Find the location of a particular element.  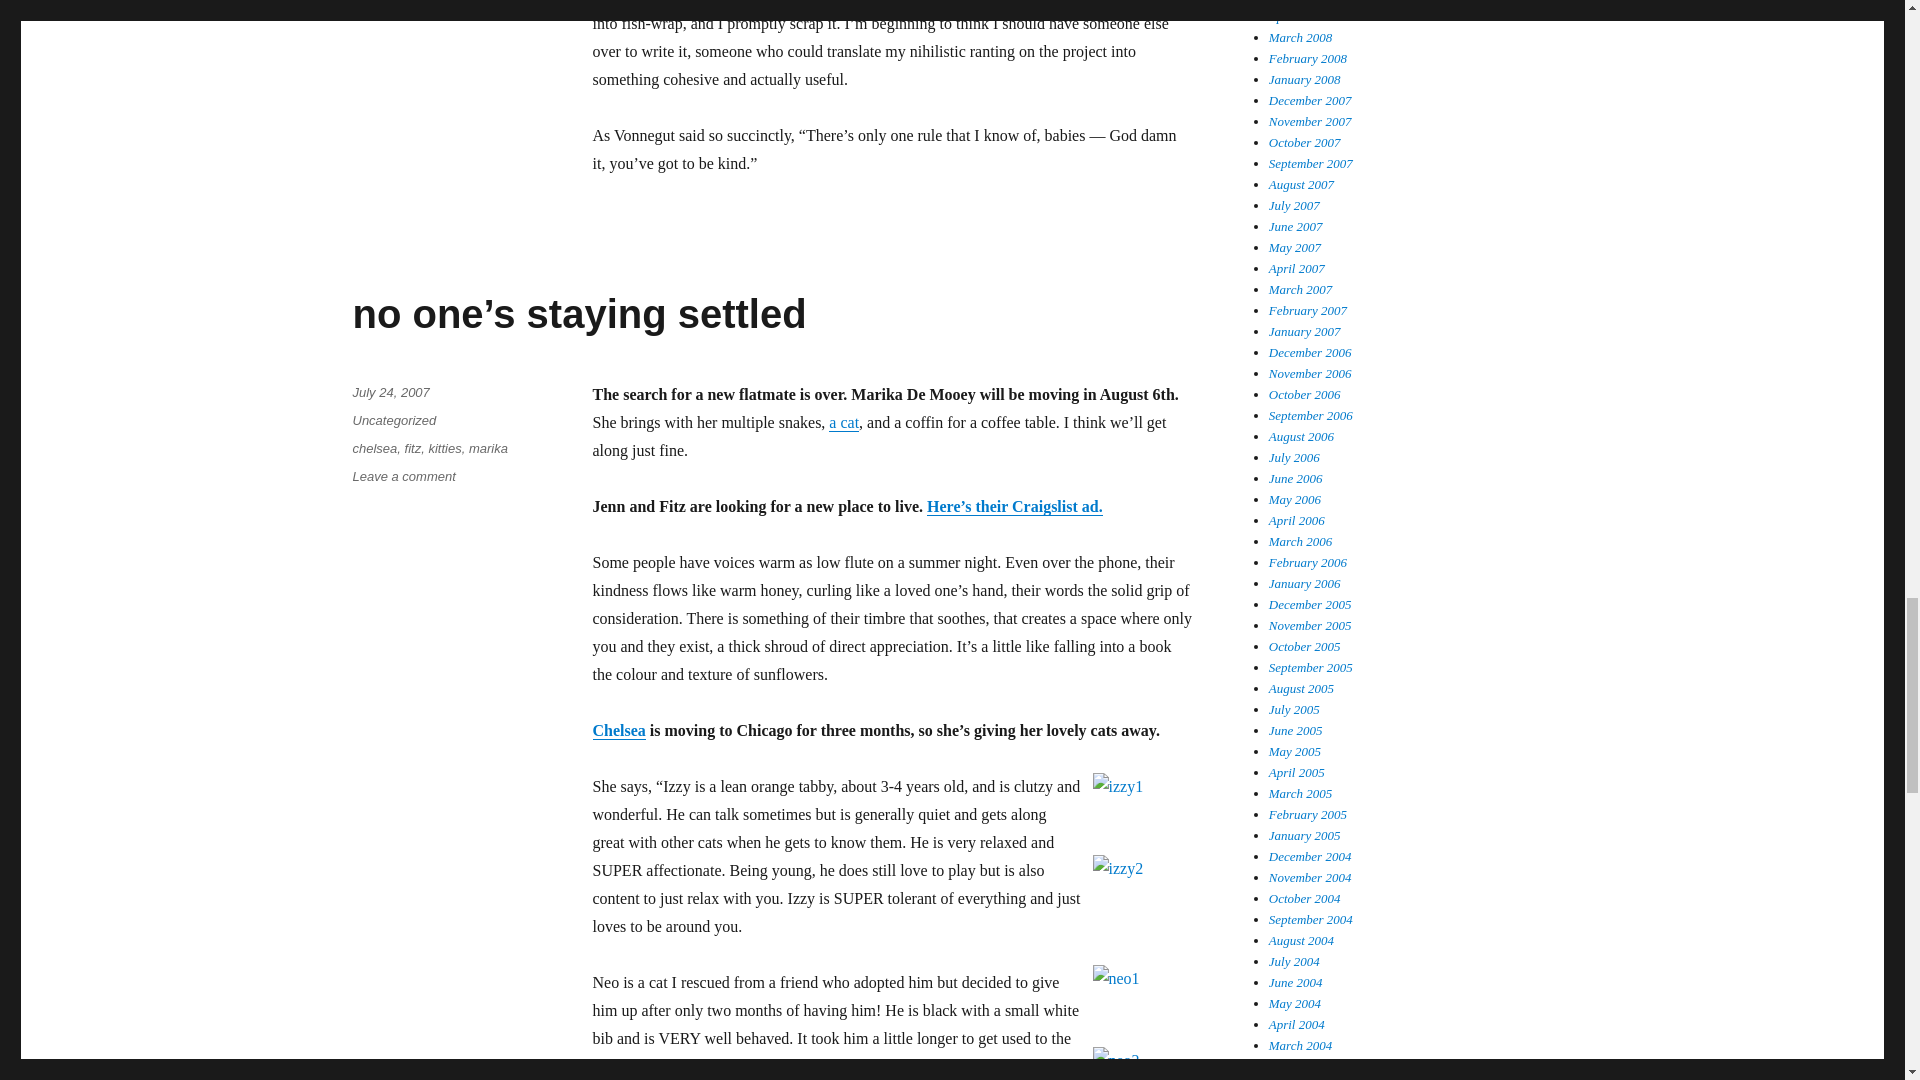

Photo Sharing is located at coordinates (1142, 1006).